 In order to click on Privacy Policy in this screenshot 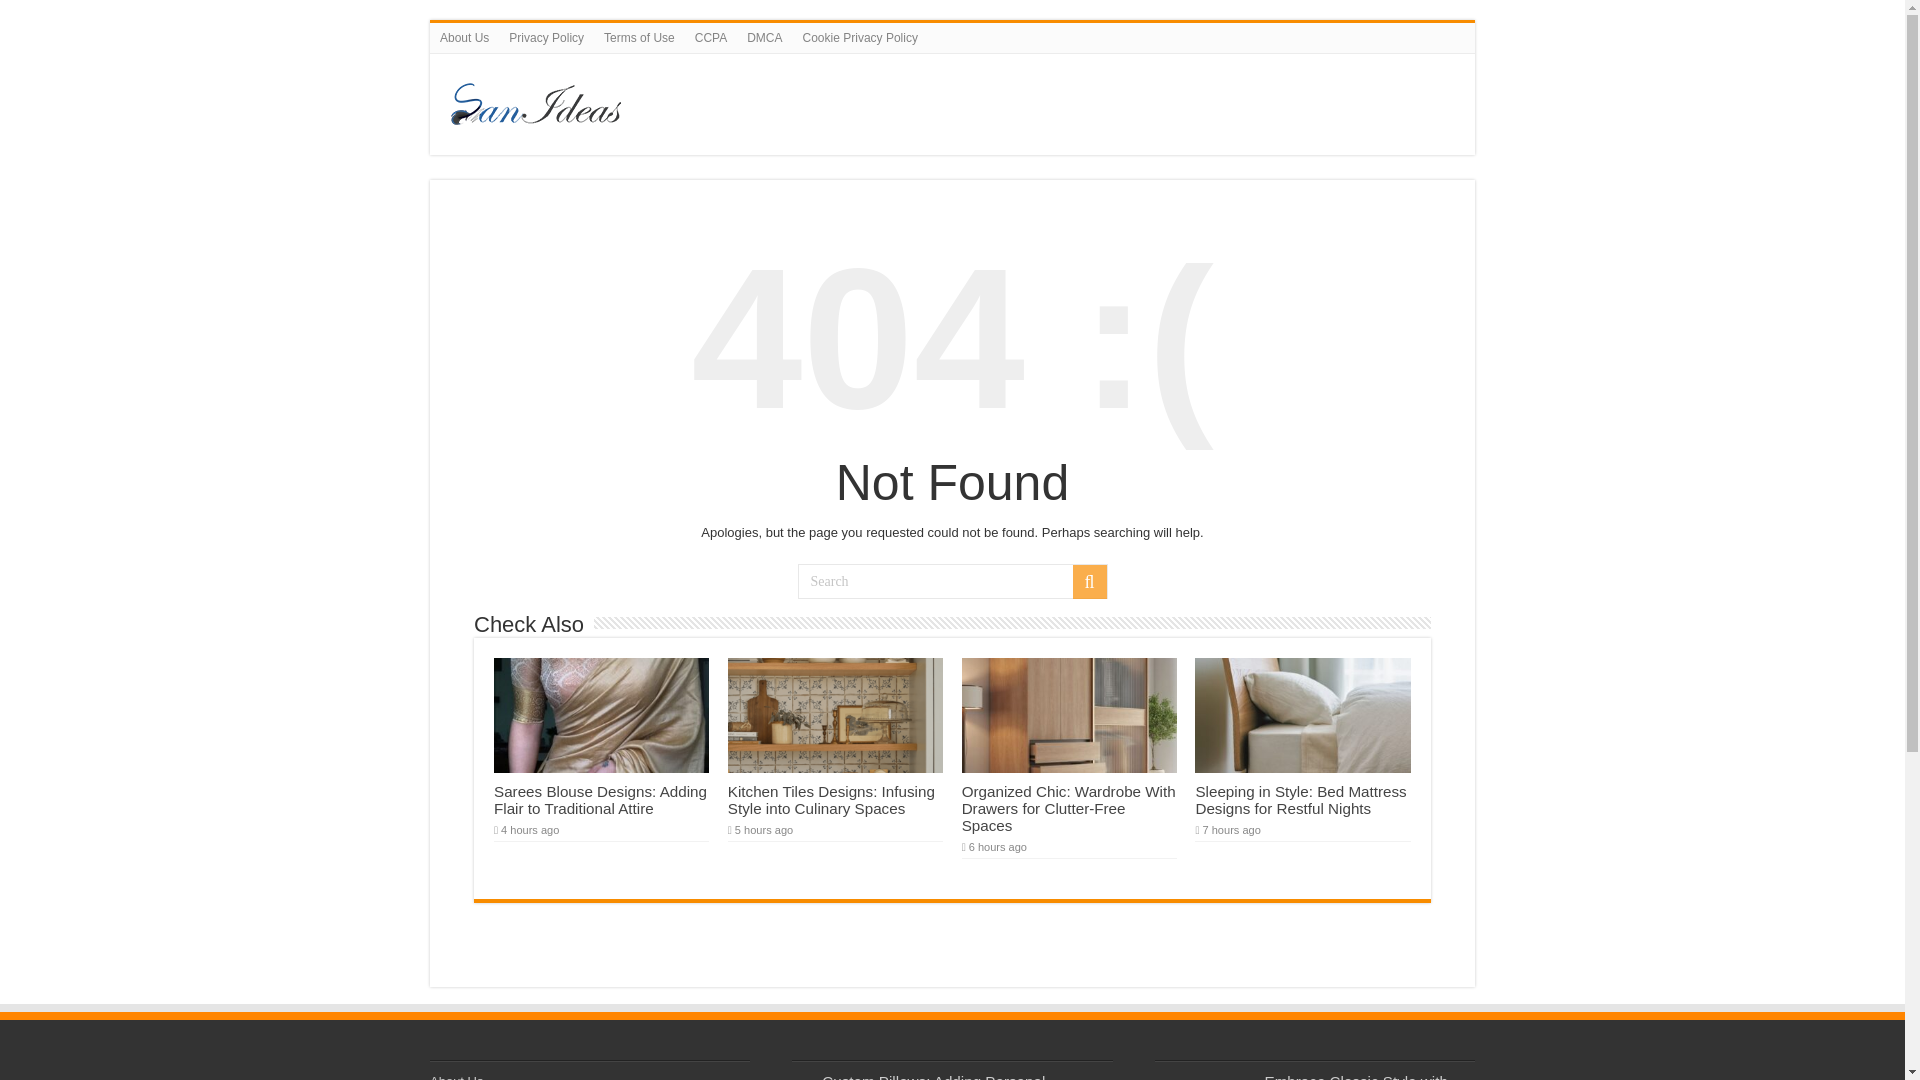, I will do `click(546, 37)`.